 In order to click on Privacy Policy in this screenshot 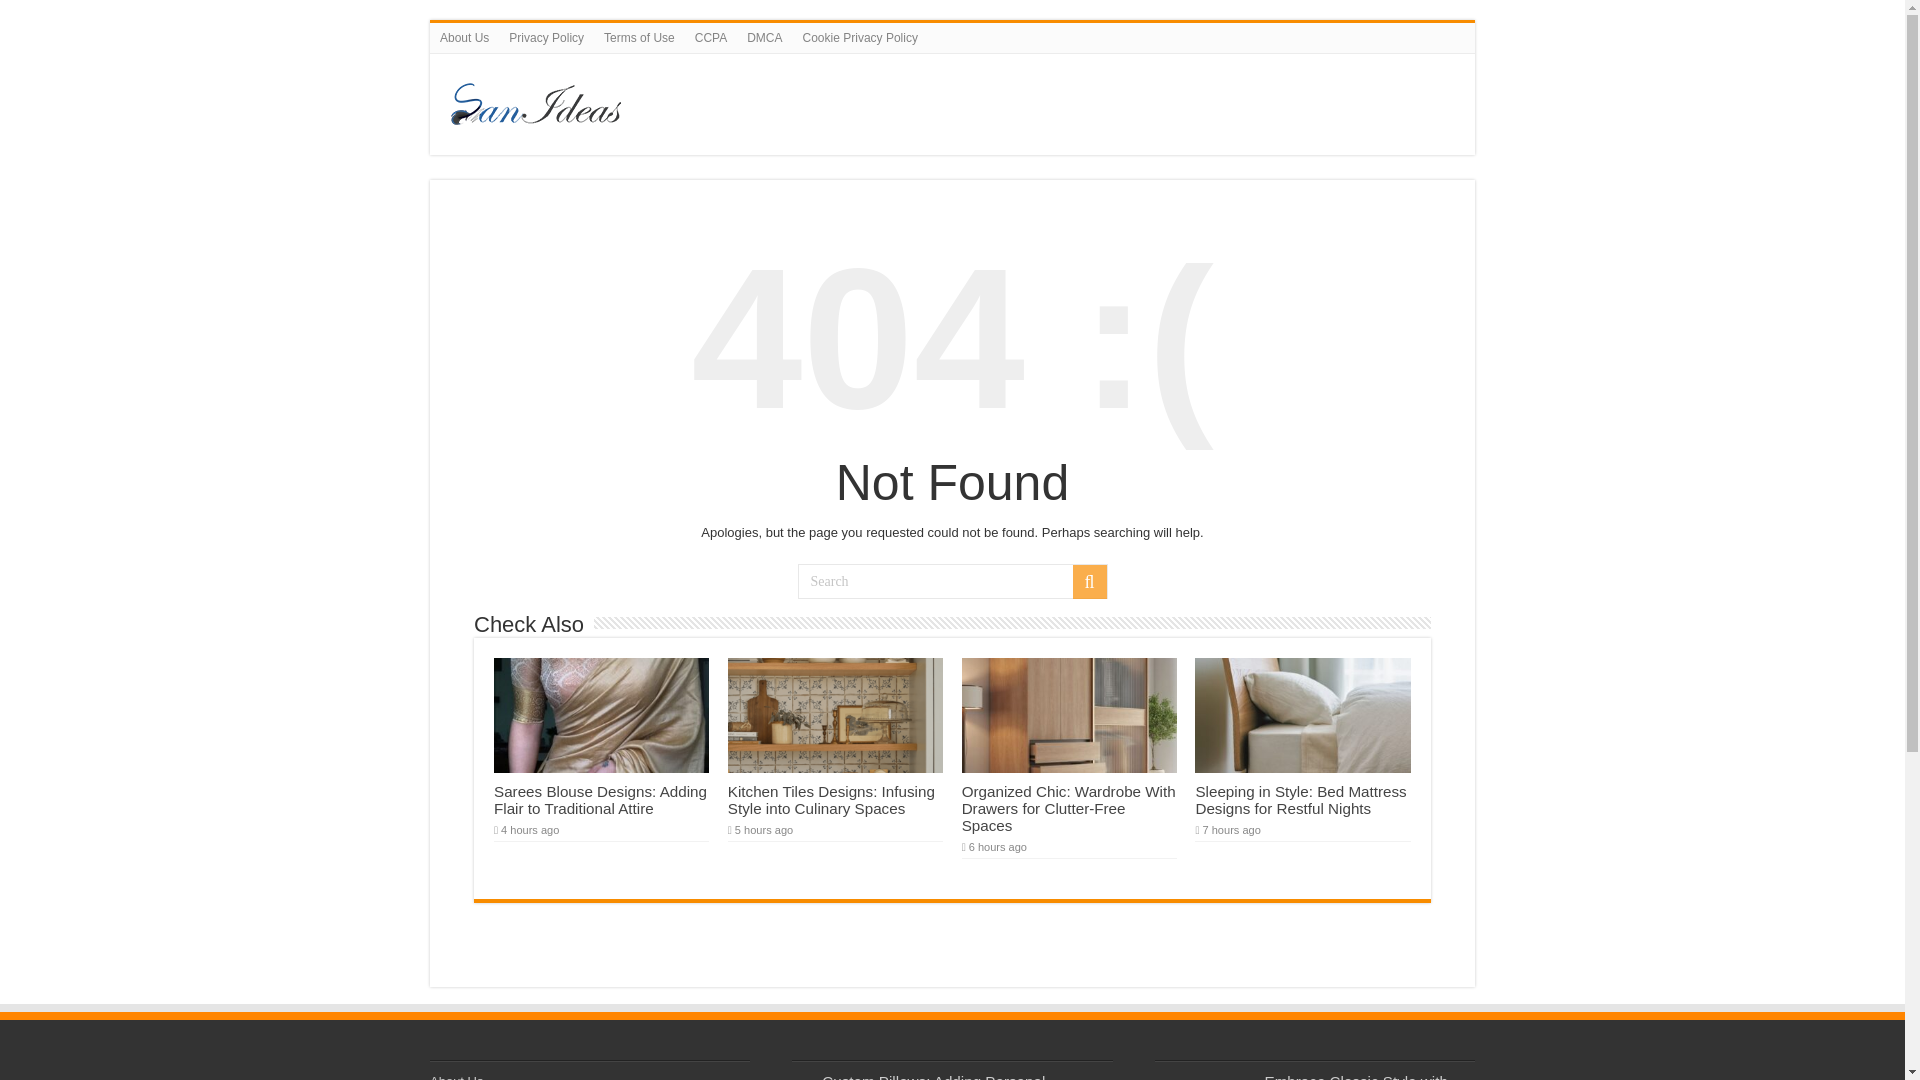, I will do `click(546, 37)`.